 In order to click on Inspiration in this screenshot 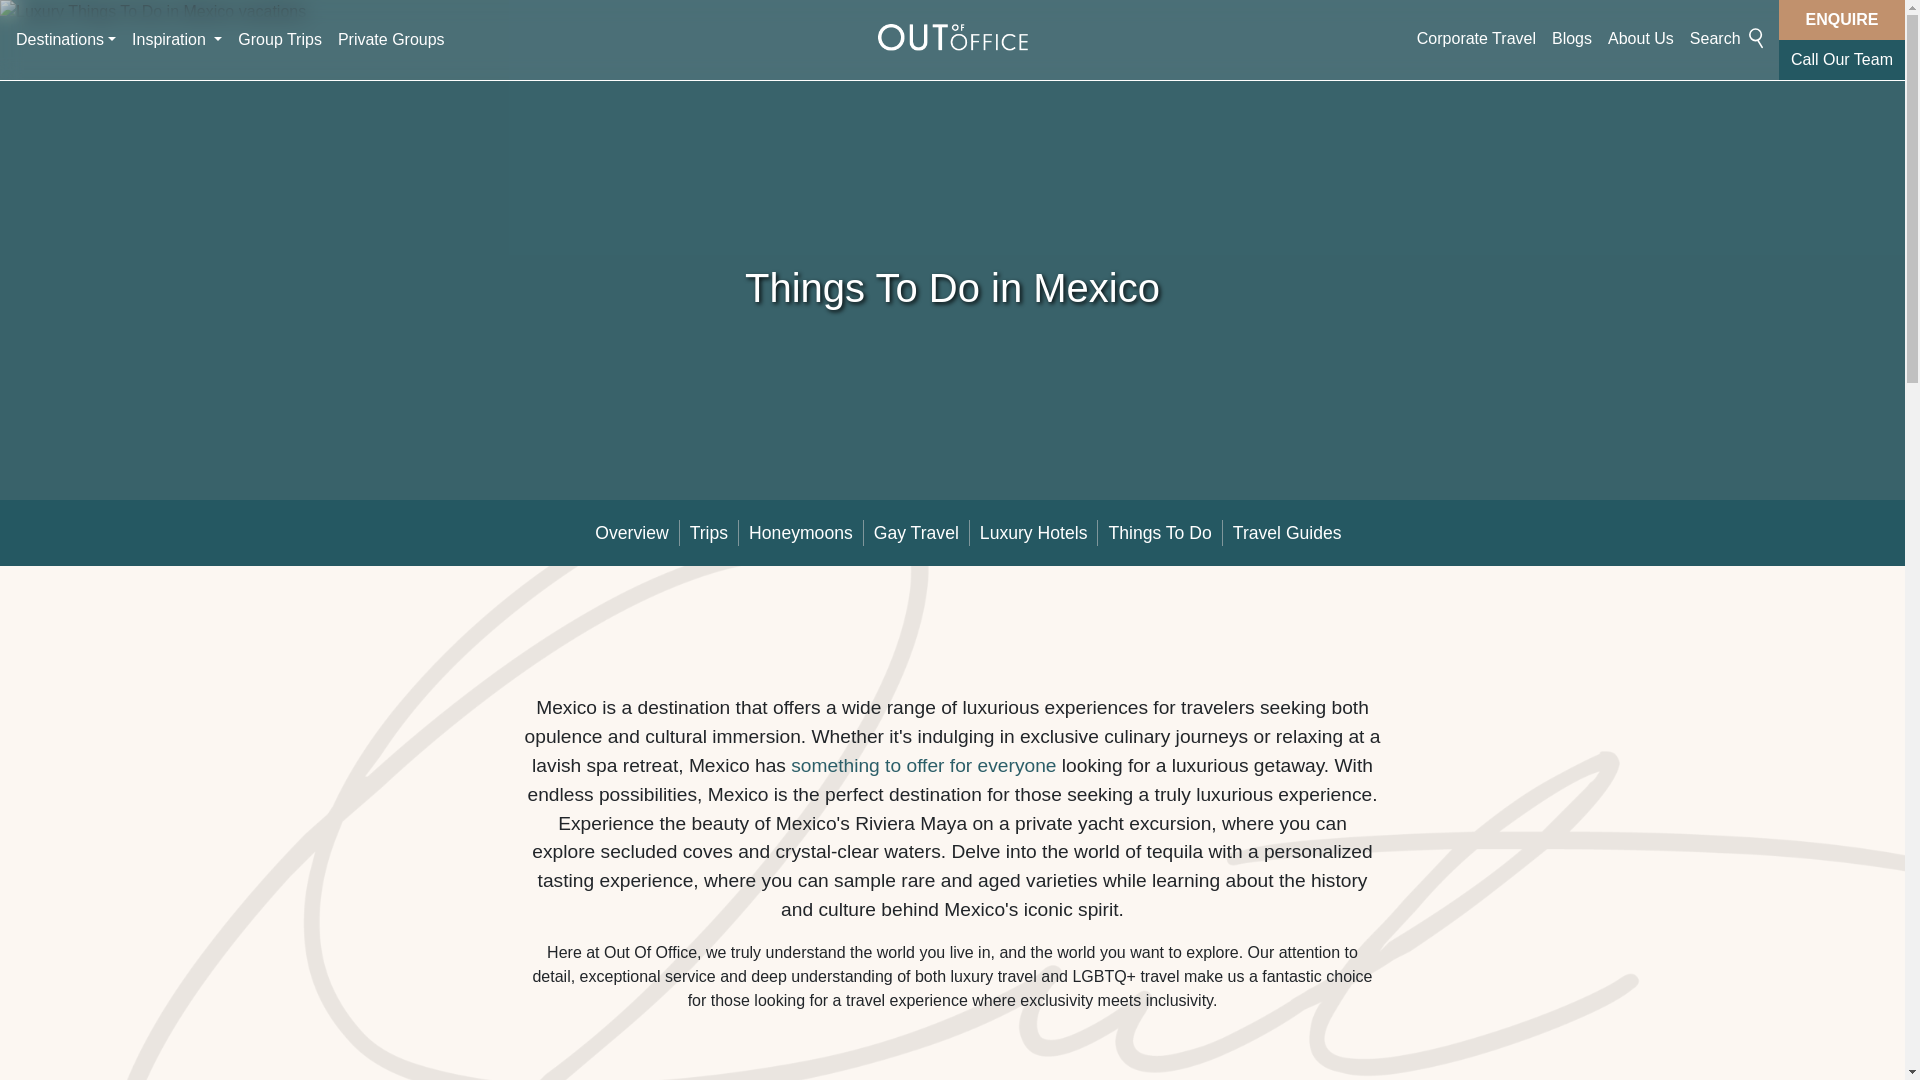, I will do `click(177, 40)`.